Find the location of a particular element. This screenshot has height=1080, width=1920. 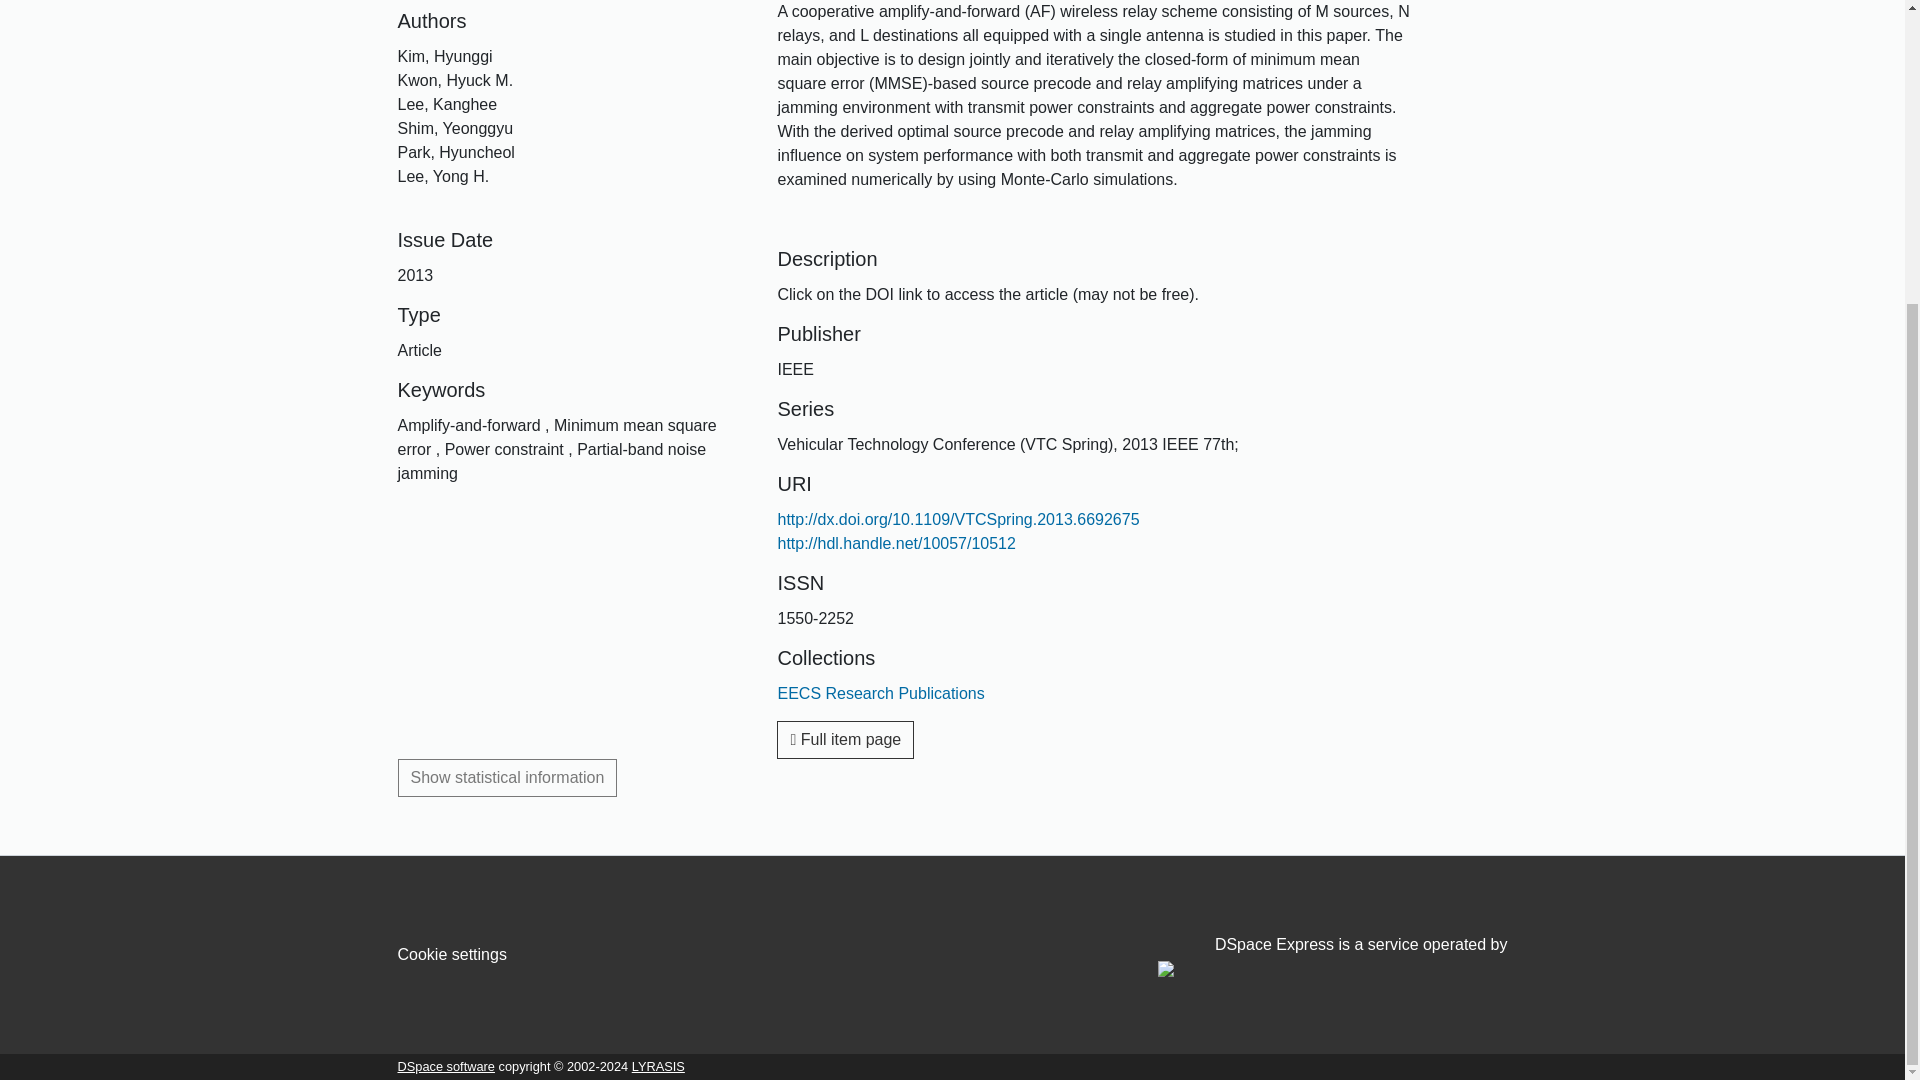

DSpace Express is a service operated by is located at coordinates (1332, 957).